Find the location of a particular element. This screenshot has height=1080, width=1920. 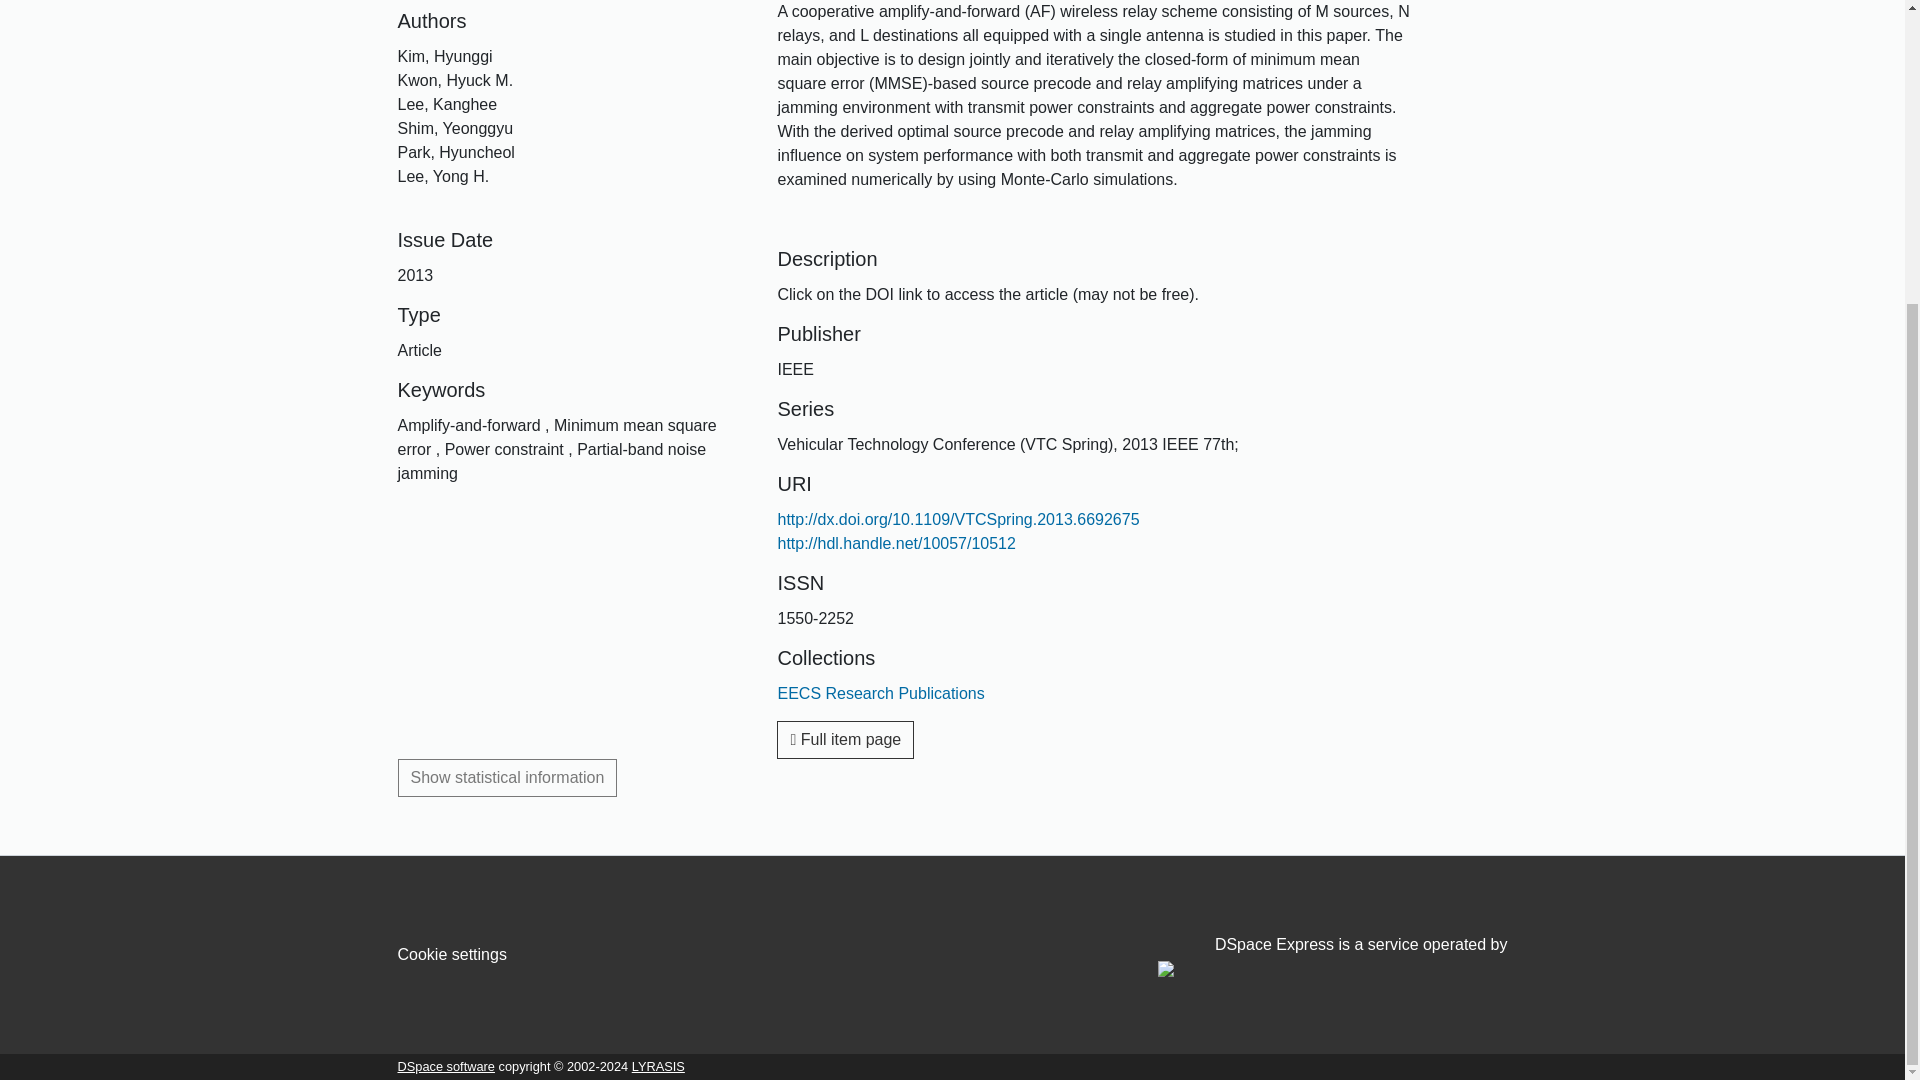

DSpace Express is a service operated by is located at coordinates (1332, 957).